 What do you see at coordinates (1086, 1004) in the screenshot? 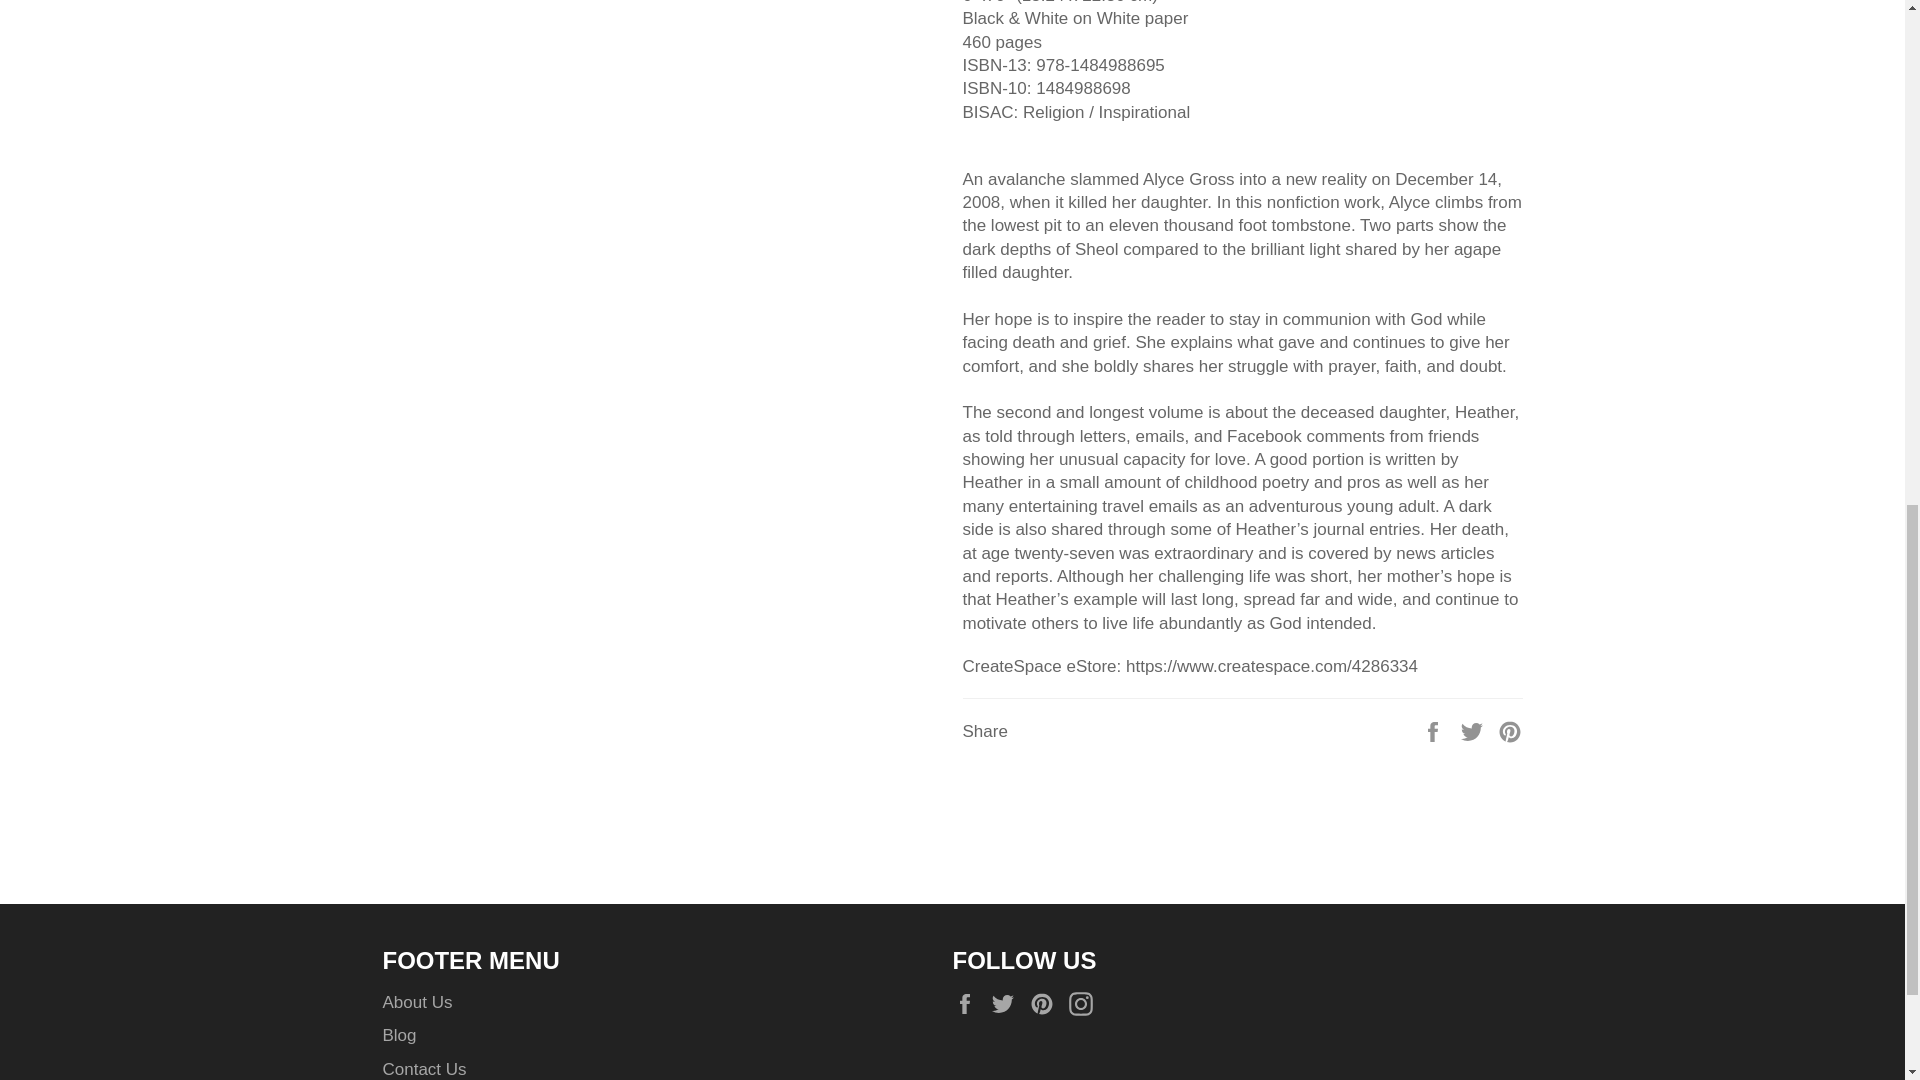
I see `lighthousechristianpublishing on Instagram` at bounding box center [1086, 1004].